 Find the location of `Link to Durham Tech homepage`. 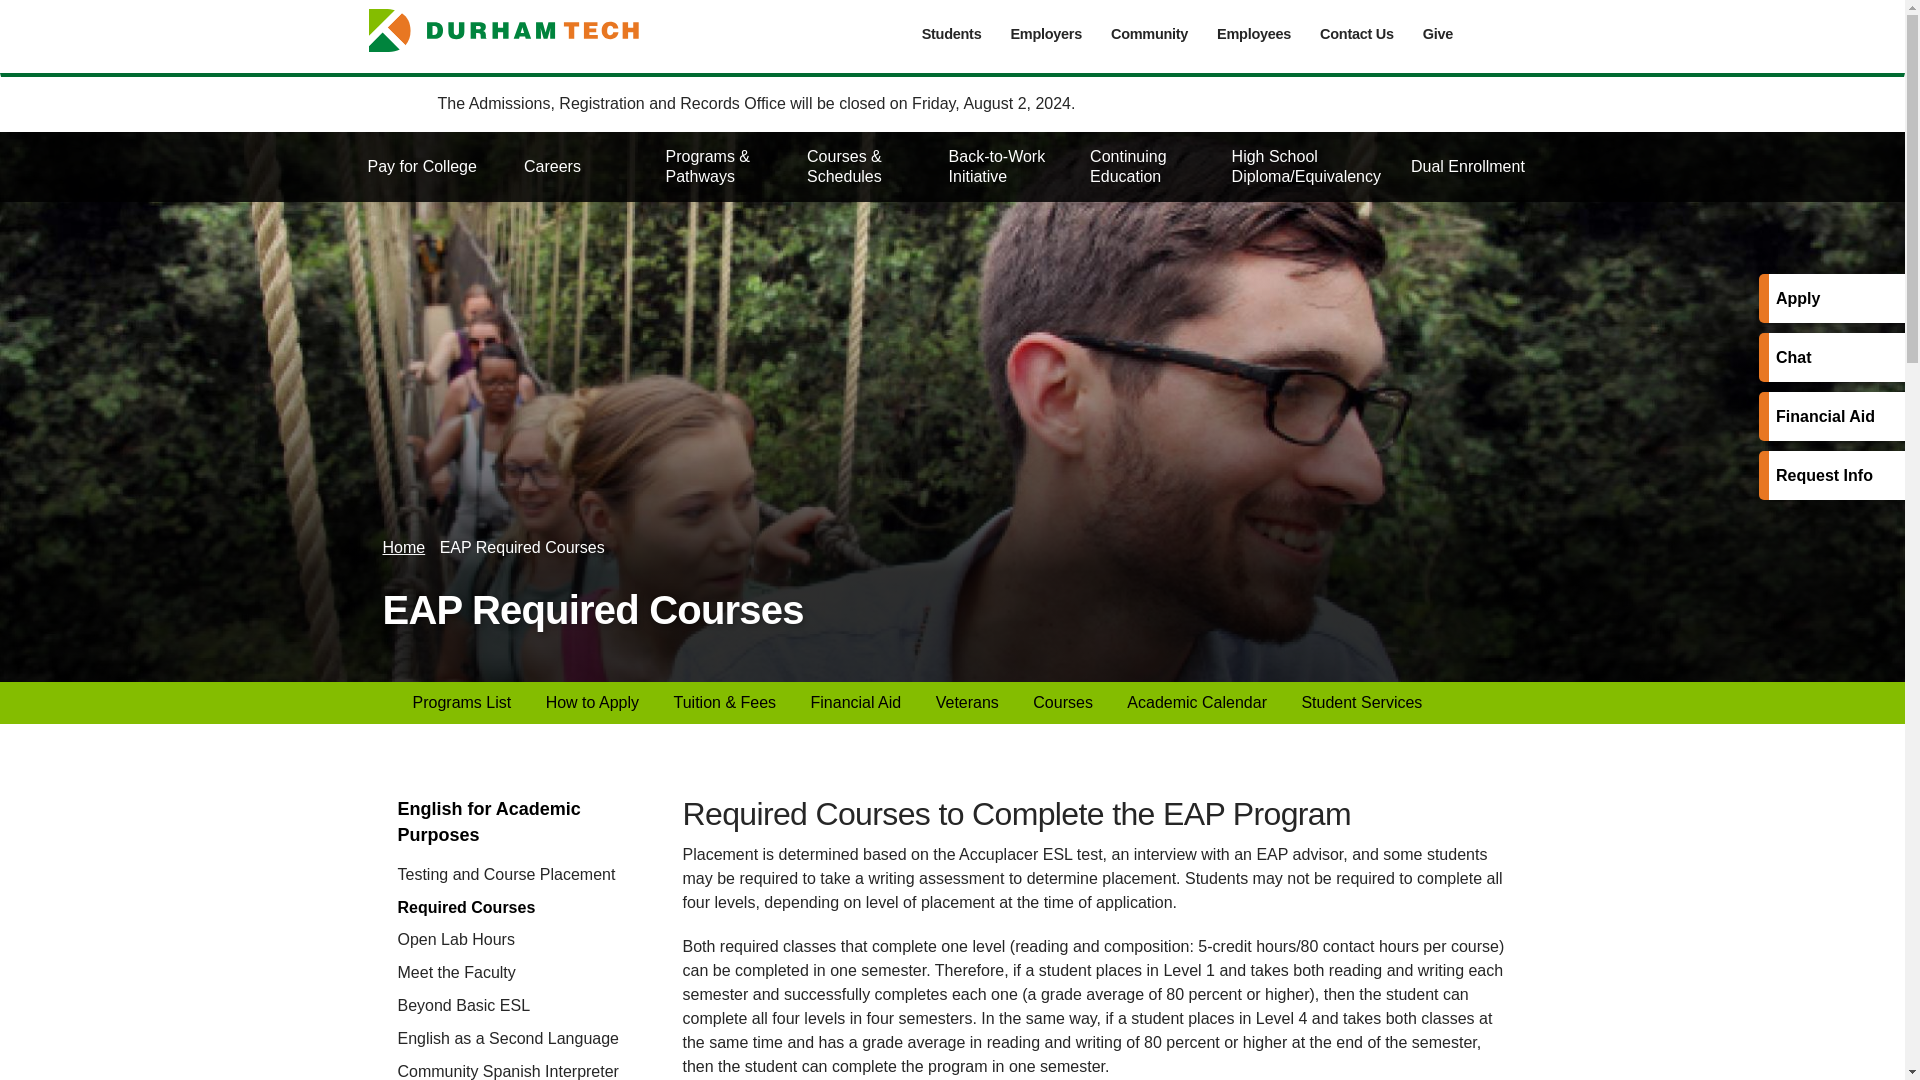

Link to Durham Tech homepage is located at coordinates (517, 30).